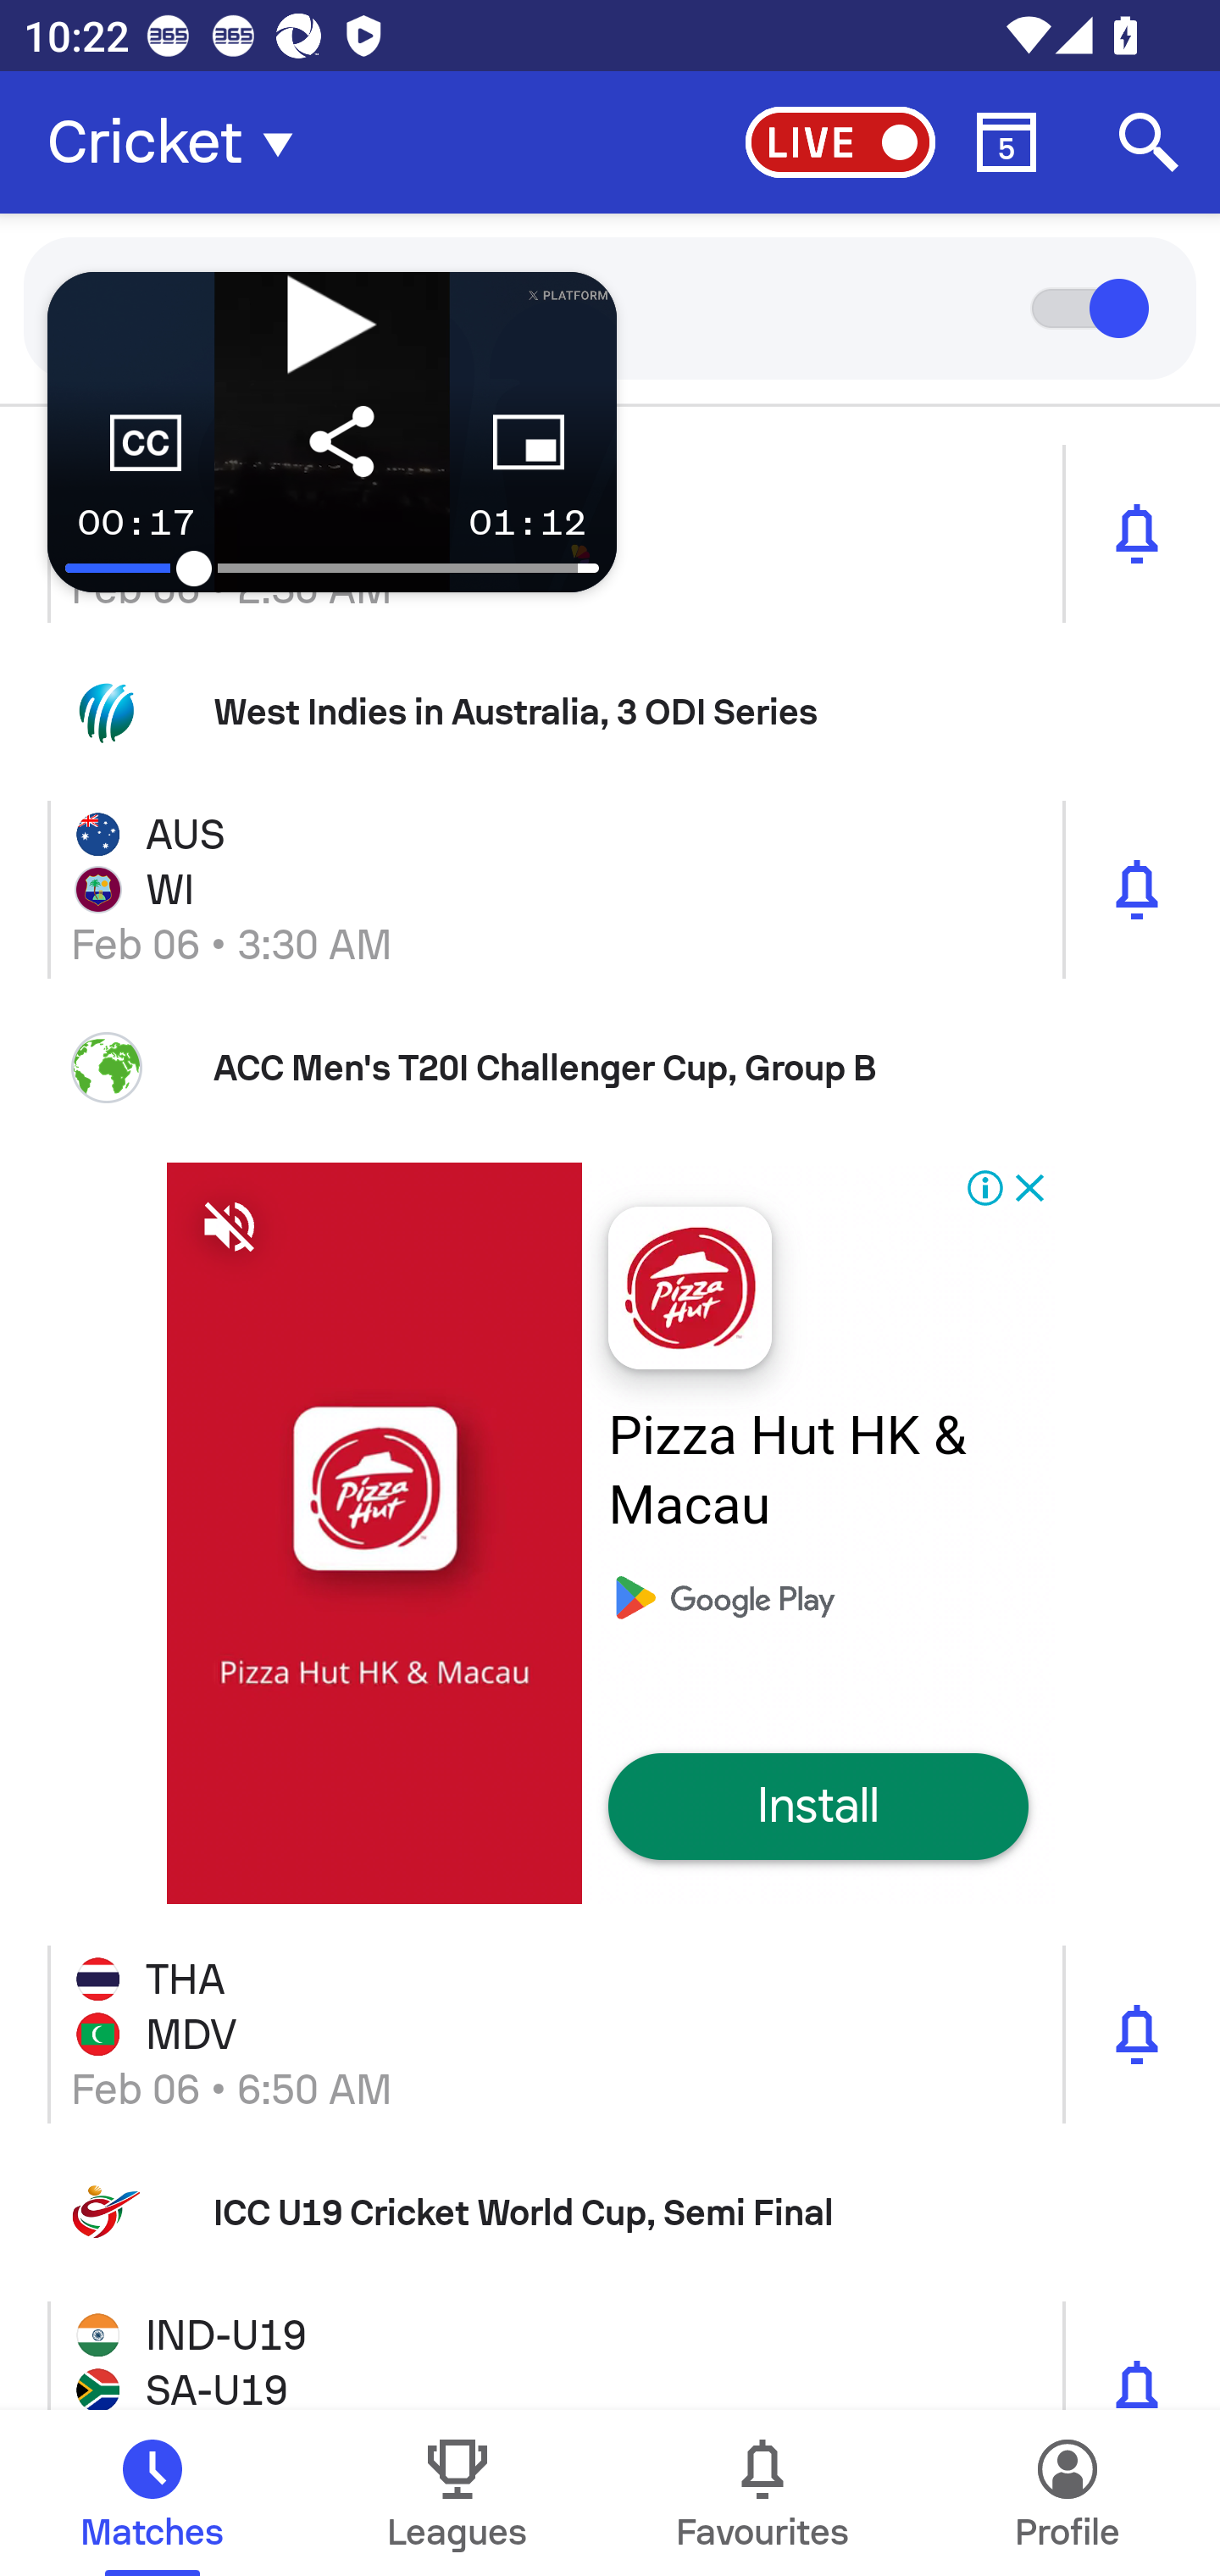  What do you see at coordinates (610, 2212) in the screenshot?
I see `ICC U19 Cricket World Cup, Semi Final` at bounding box center [610, 2212].